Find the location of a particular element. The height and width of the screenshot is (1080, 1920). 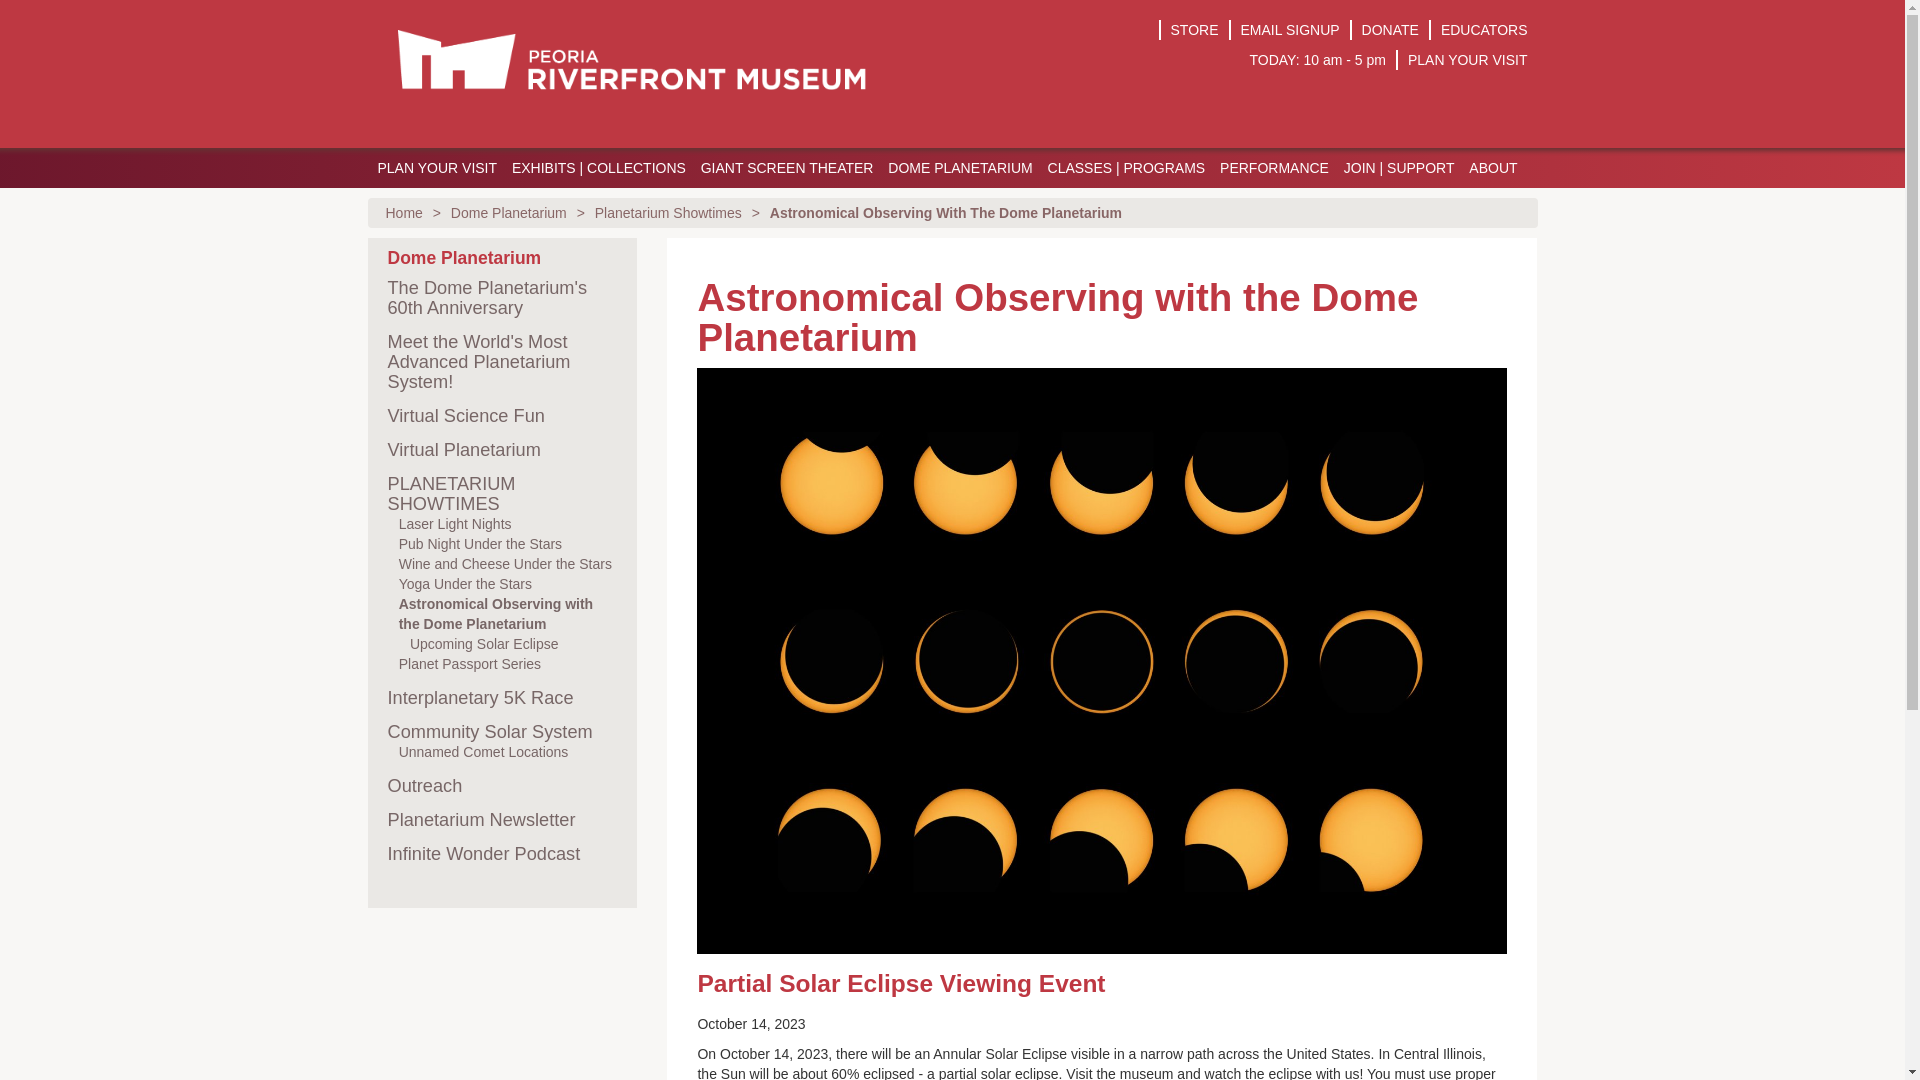

DONATE is located at coordinates (1390, 29).